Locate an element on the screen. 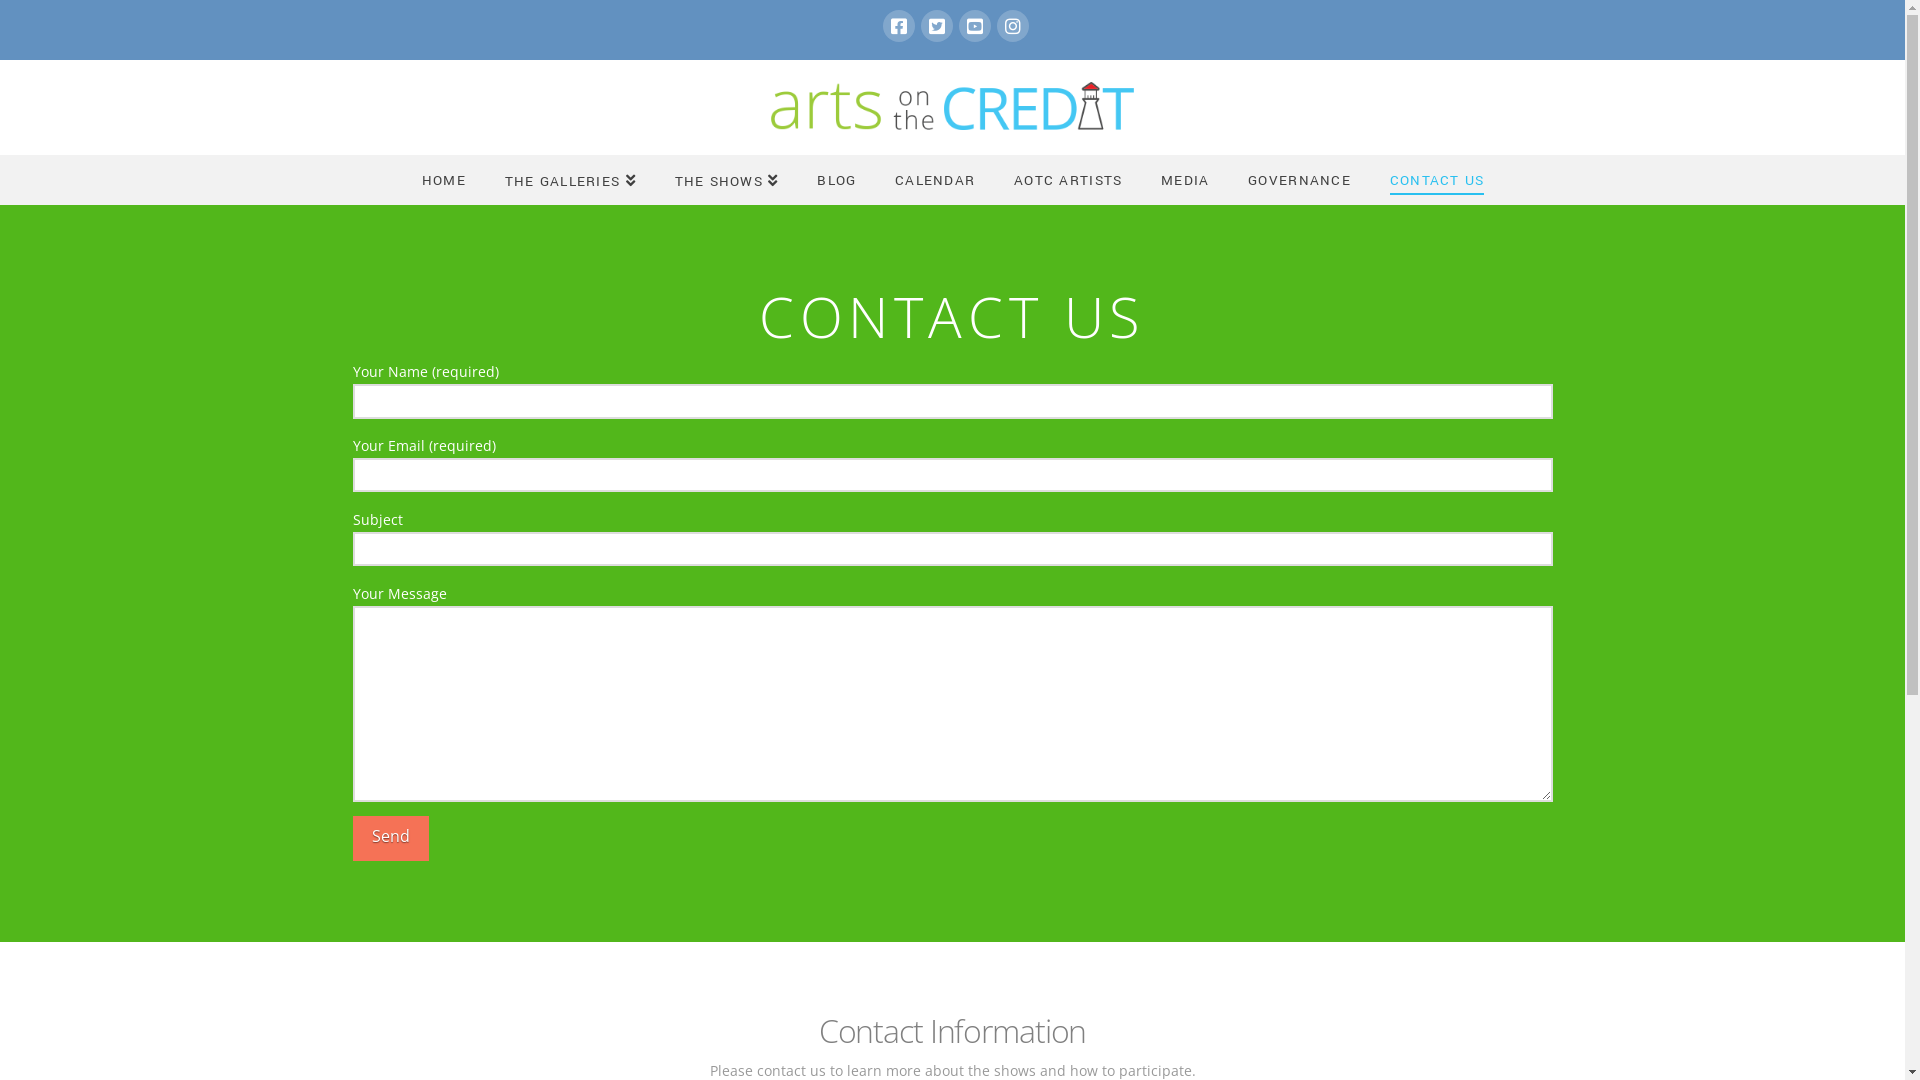 This screenshot has width=1920, height=1080. Send is located at coordinates (390, 838).